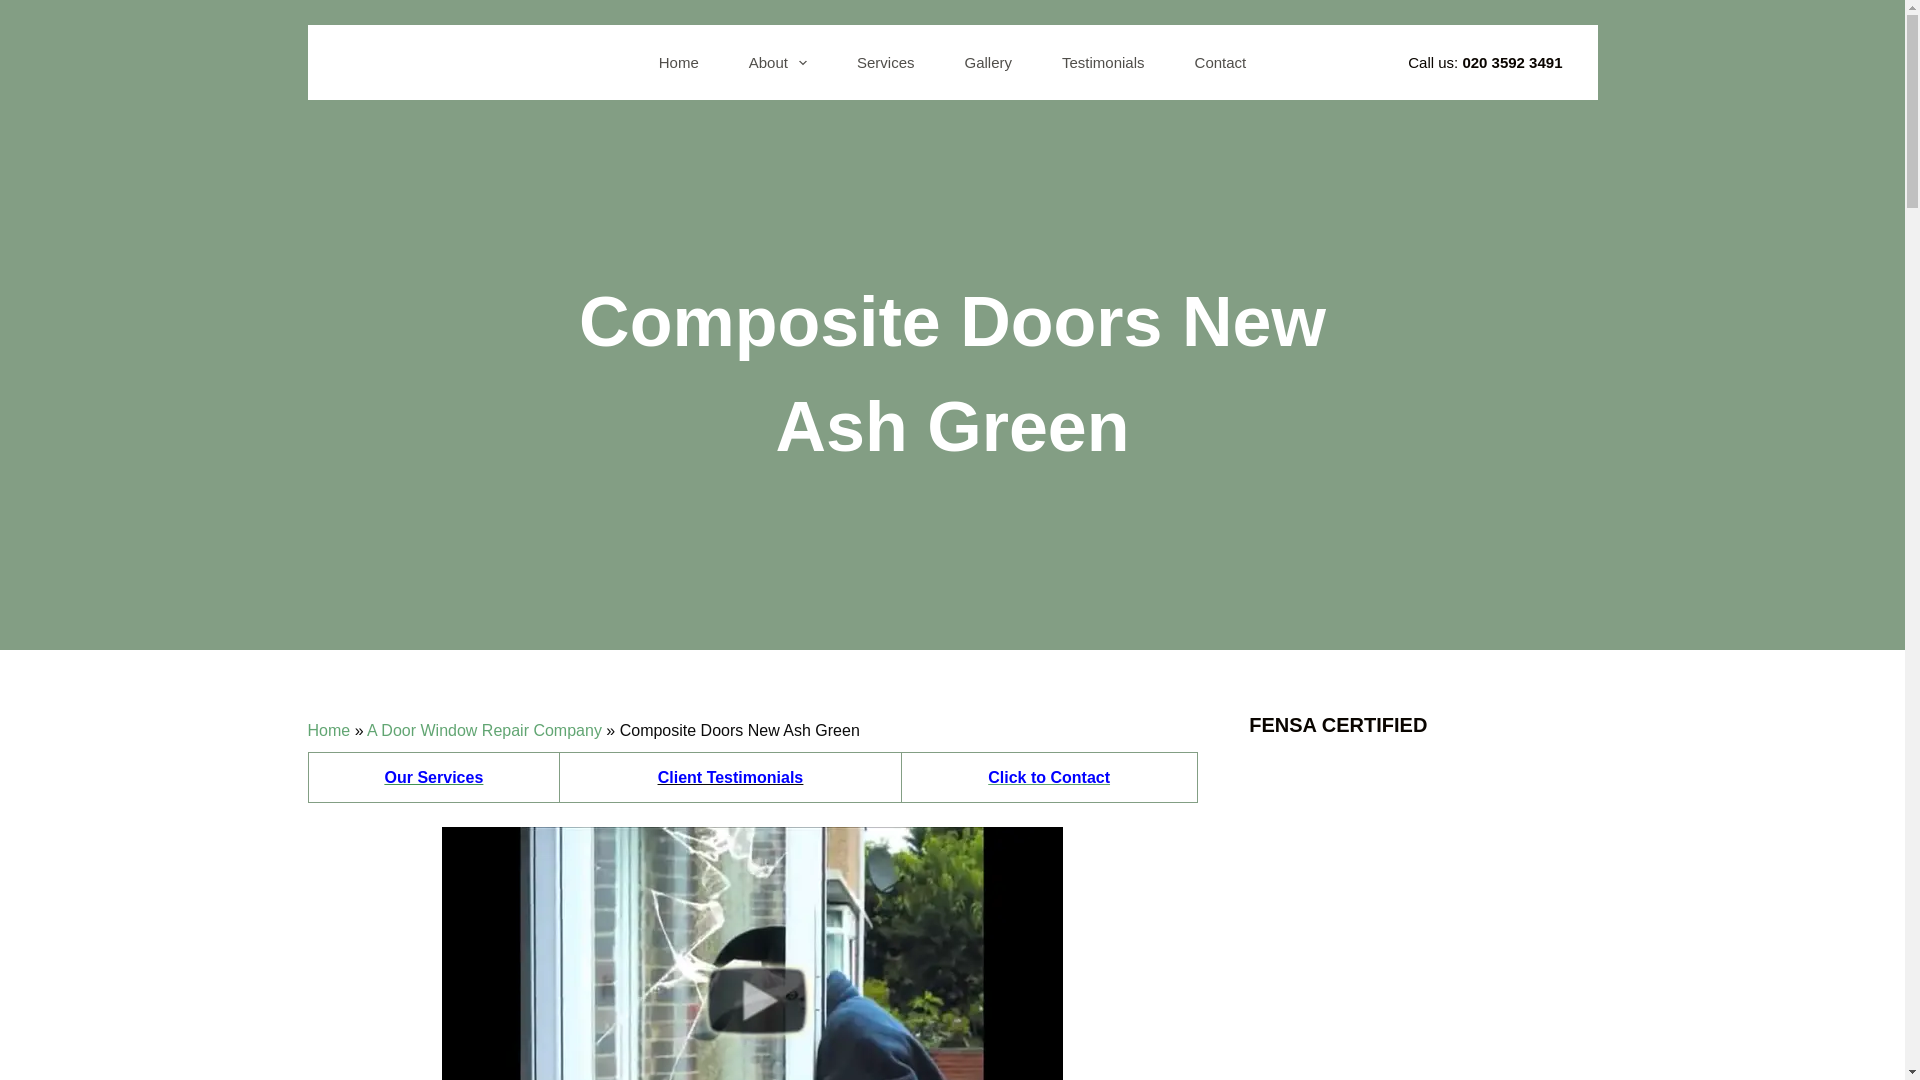 This screenshot has height=1080, width=1920. Describe the element at coordinates (1048, 777) in the screenshot. I see `Click to Contact` at that location.